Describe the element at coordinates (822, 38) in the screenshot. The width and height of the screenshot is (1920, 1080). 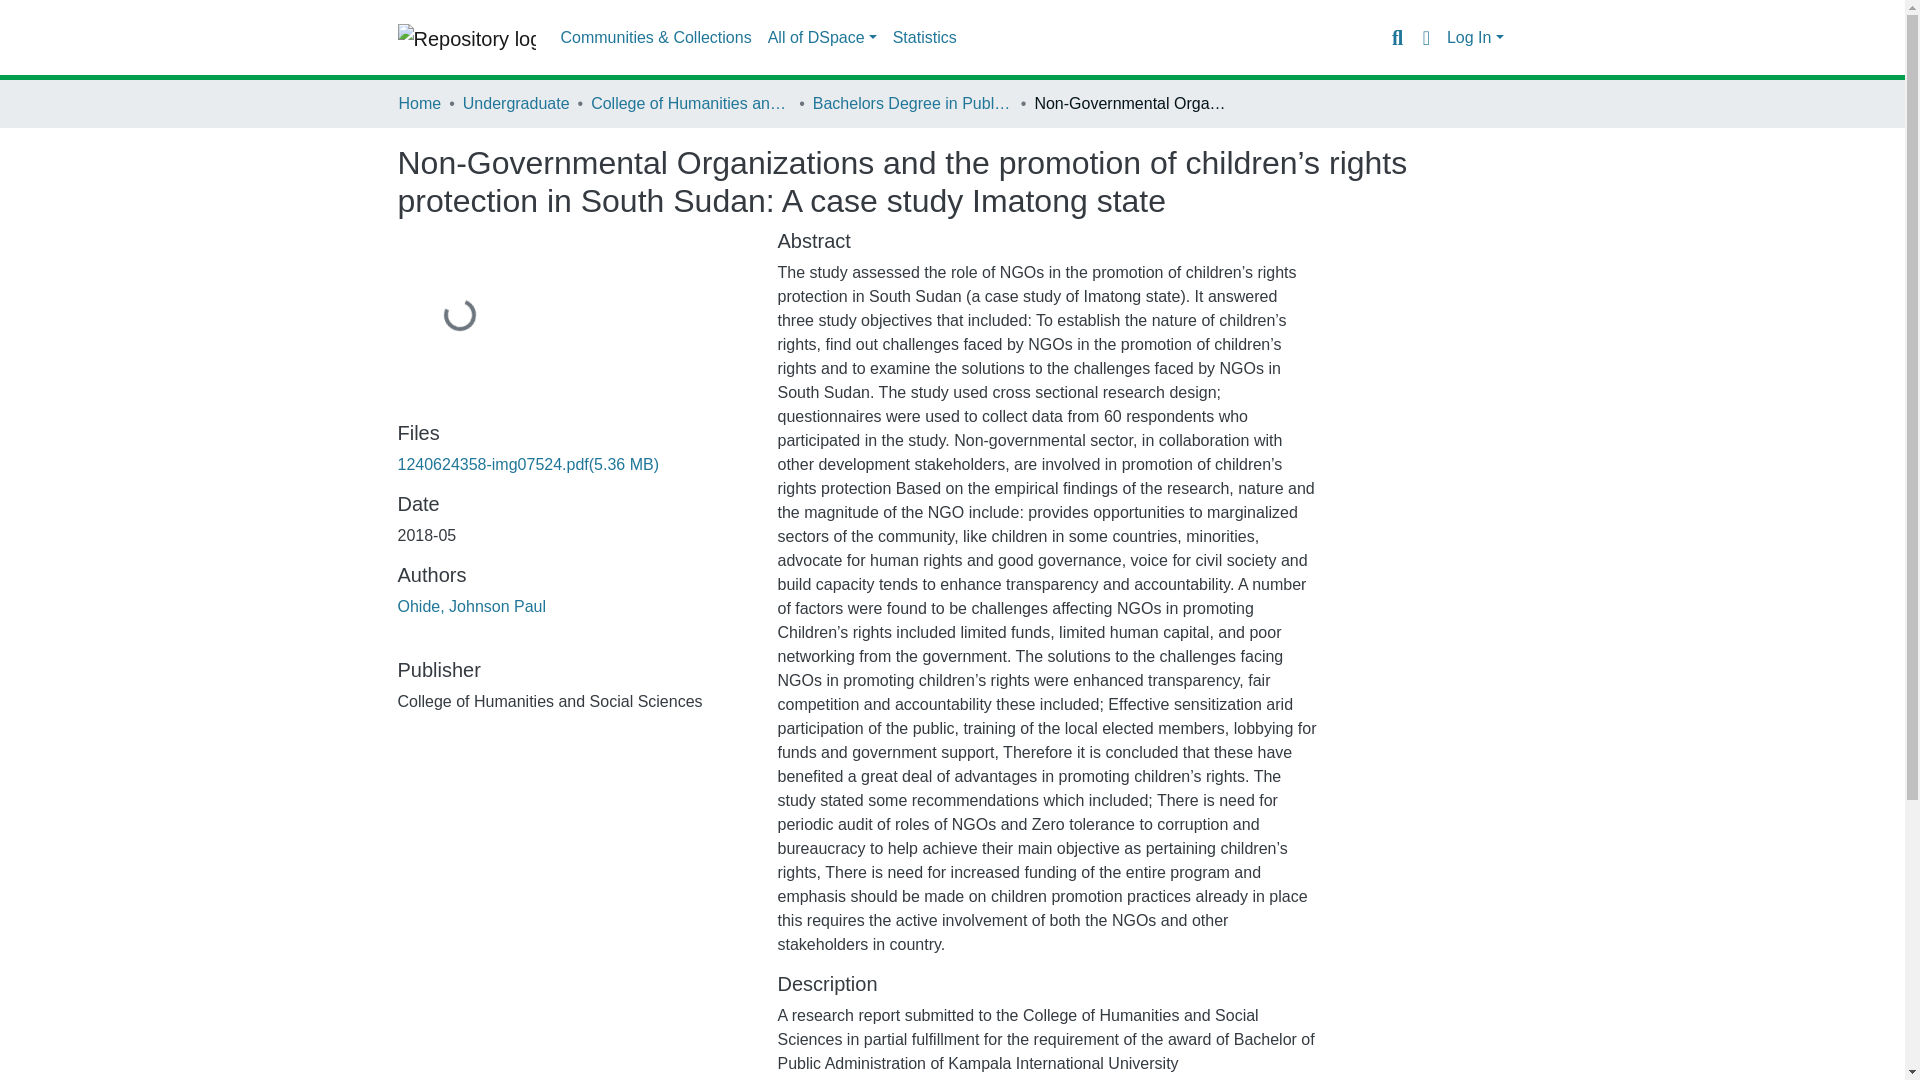
I see `All of DSpace` at that location.